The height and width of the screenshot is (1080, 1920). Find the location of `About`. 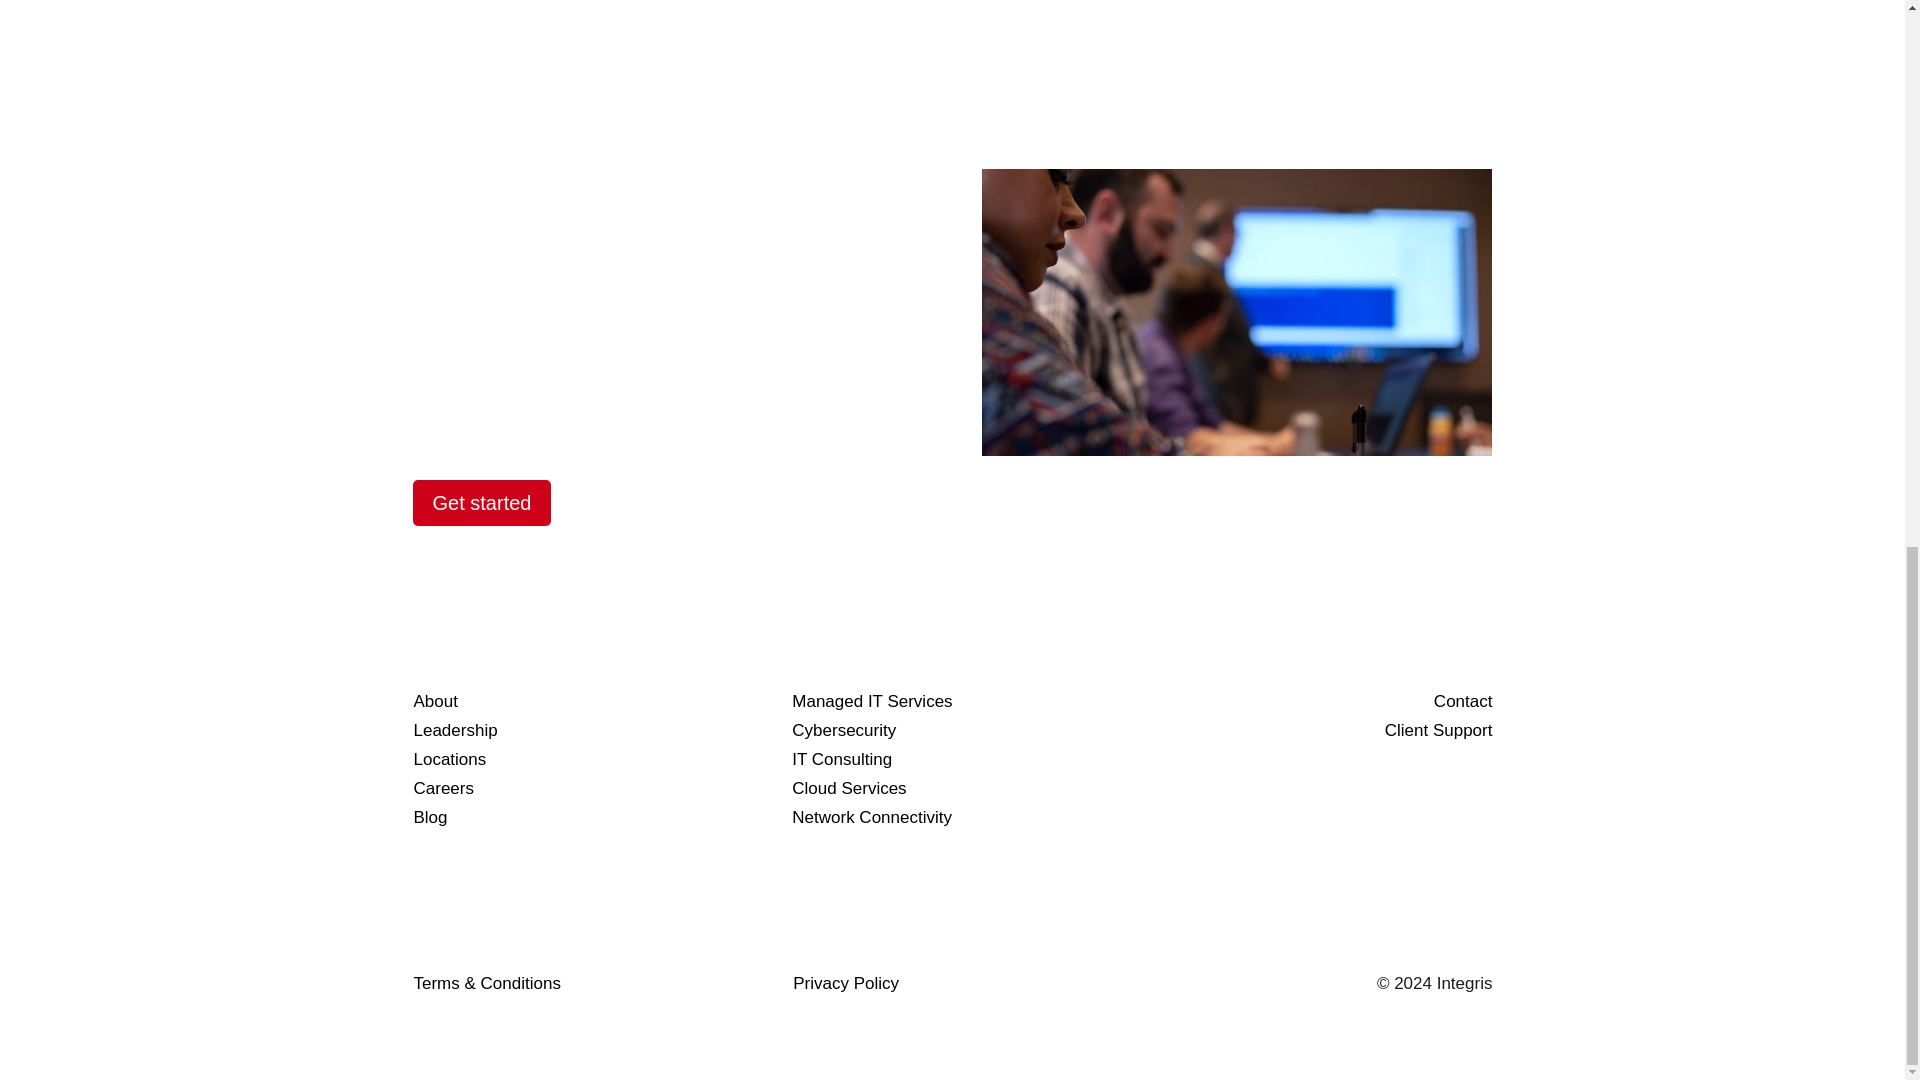

About is located at coordinates (435, 701).